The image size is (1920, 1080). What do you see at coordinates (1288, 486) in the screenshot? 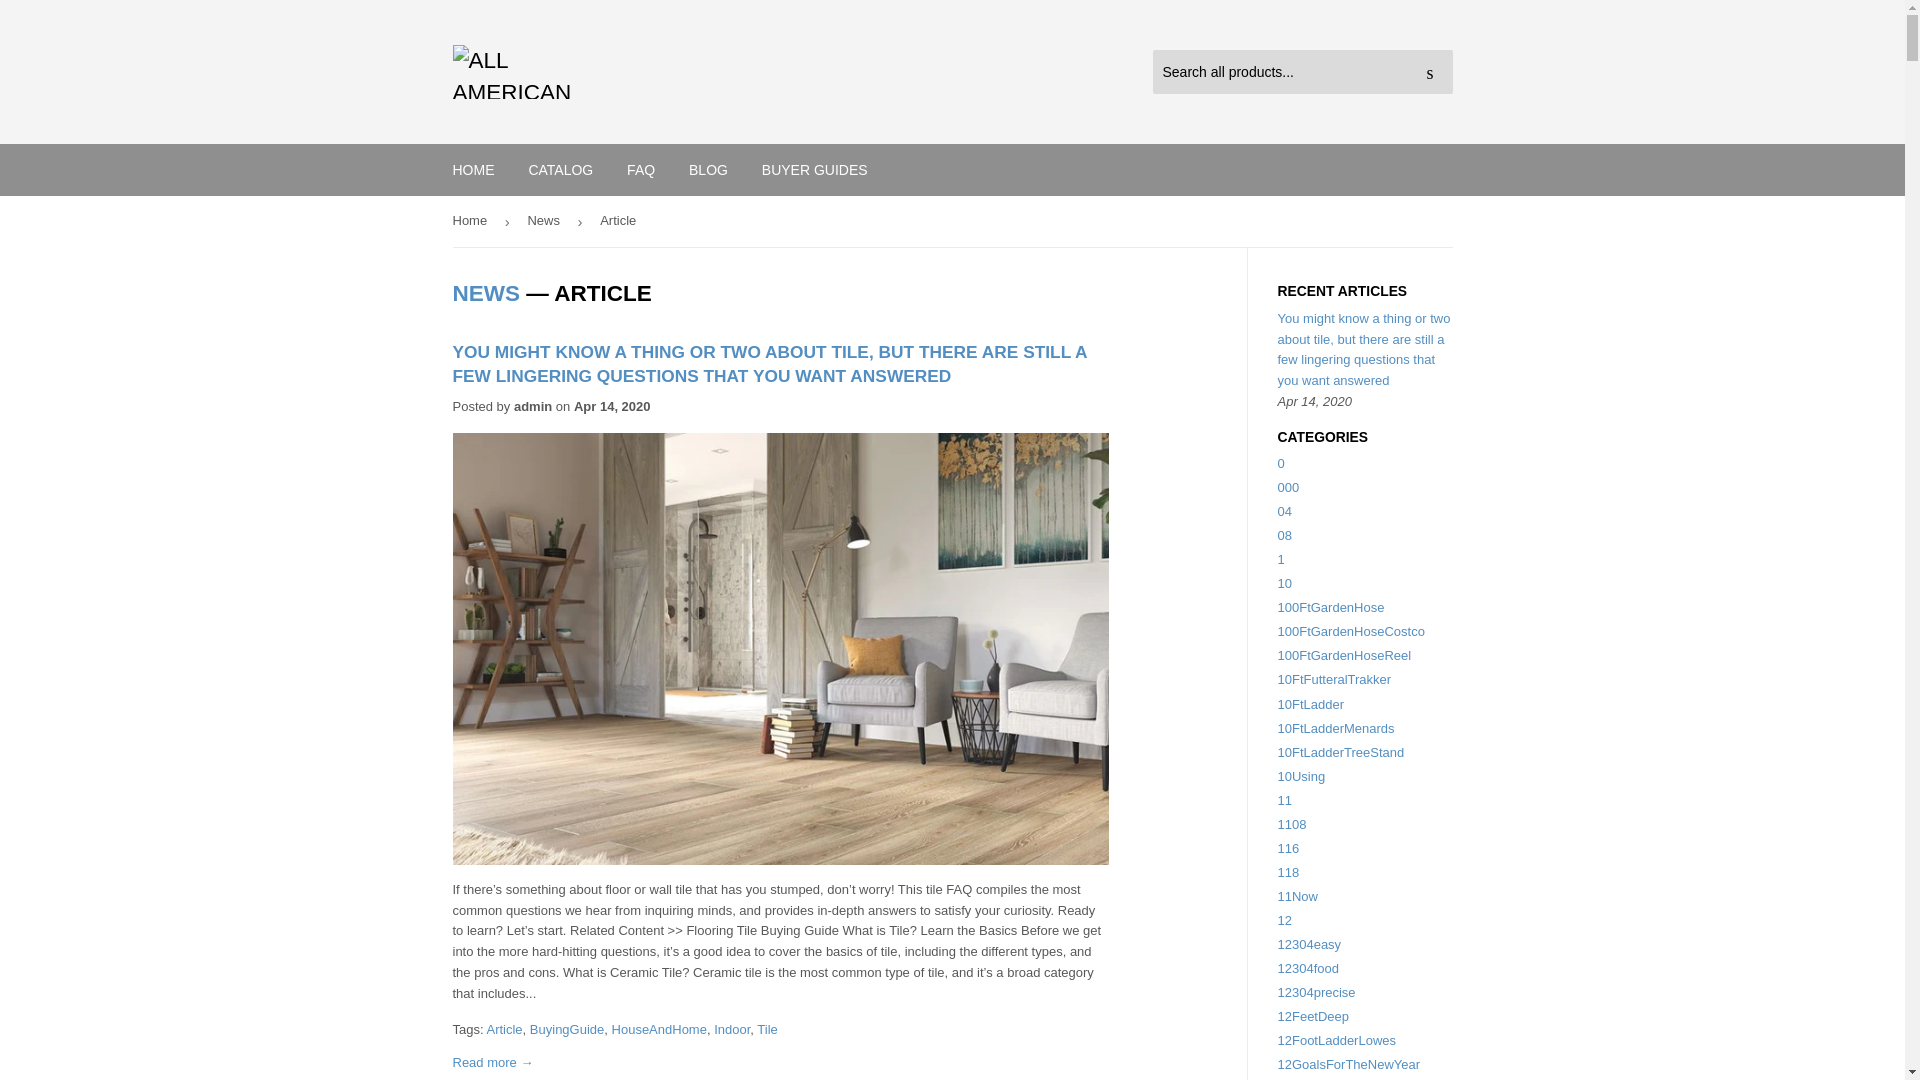
I see `000` at bounding box center [1288, 486].